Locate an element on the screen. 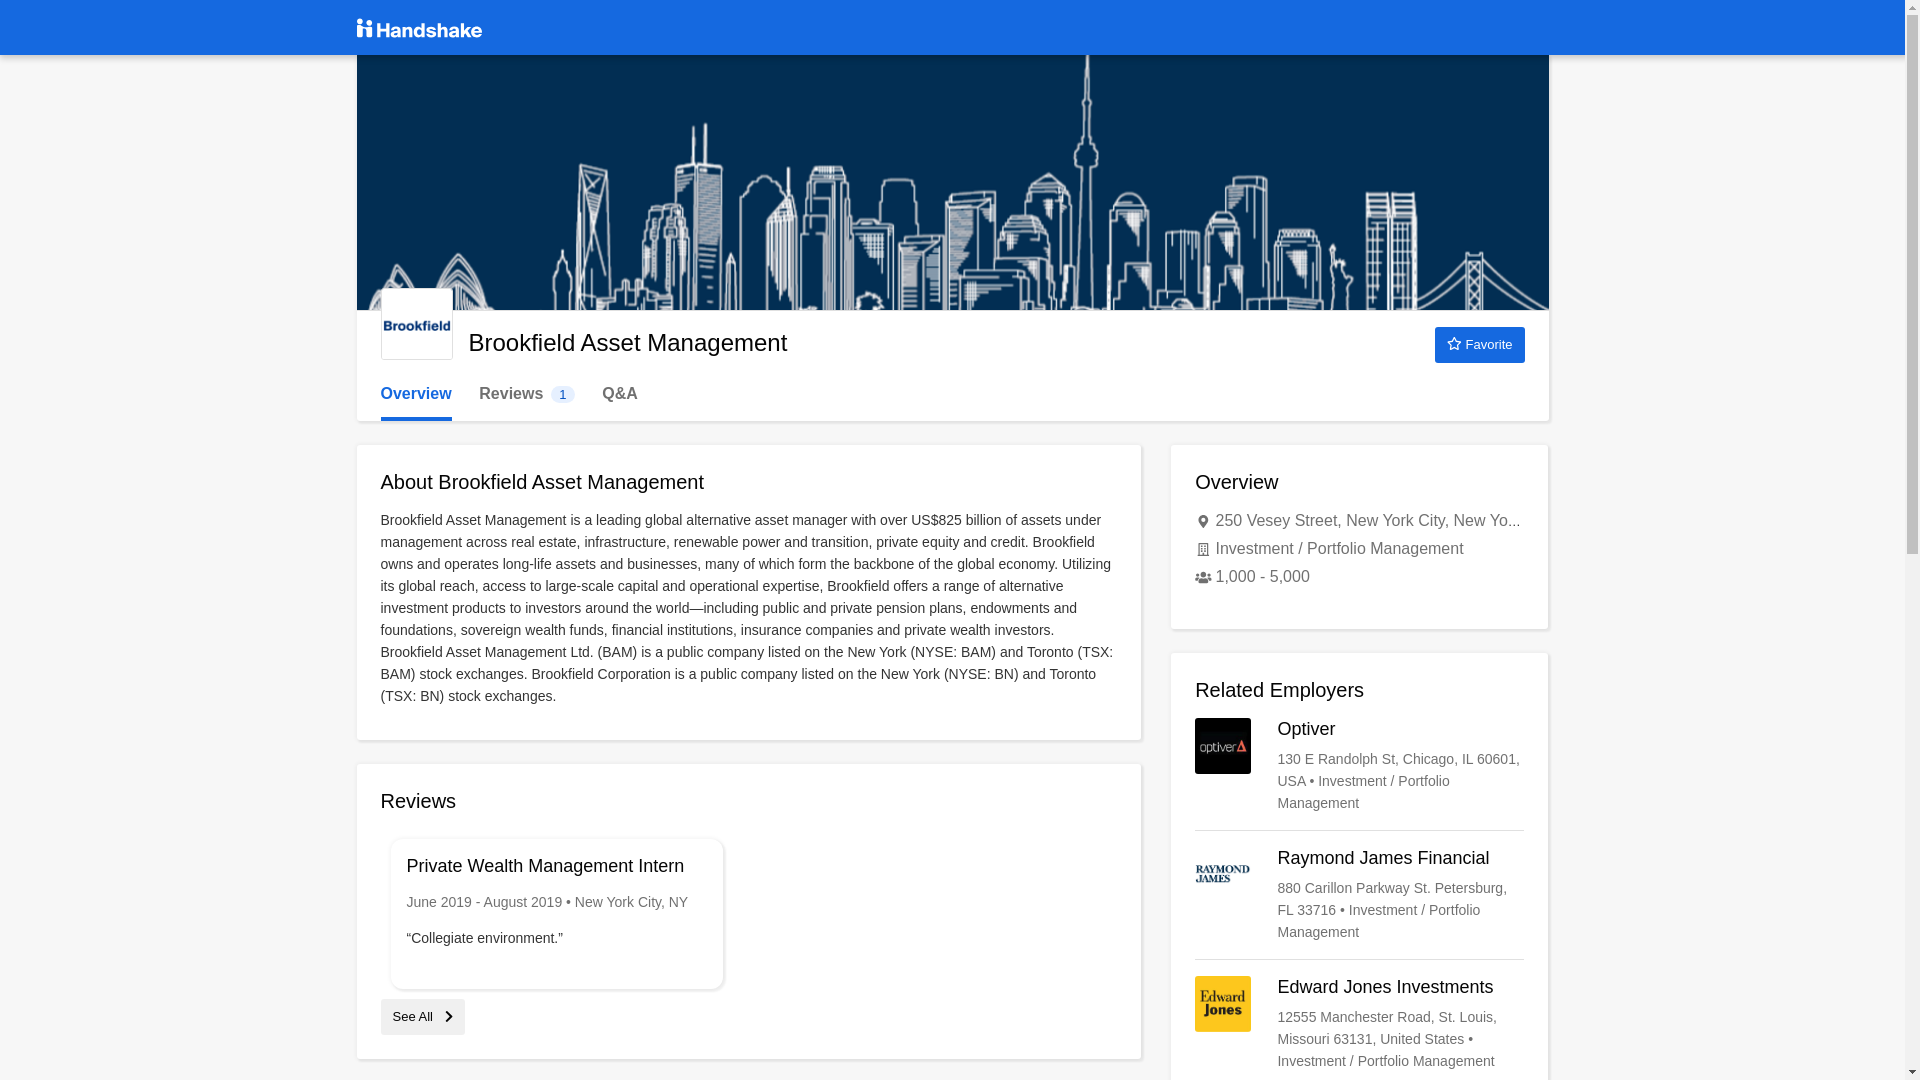 The image size is (1920, 1080). Optiver is located at coordinates (1359, 1024).